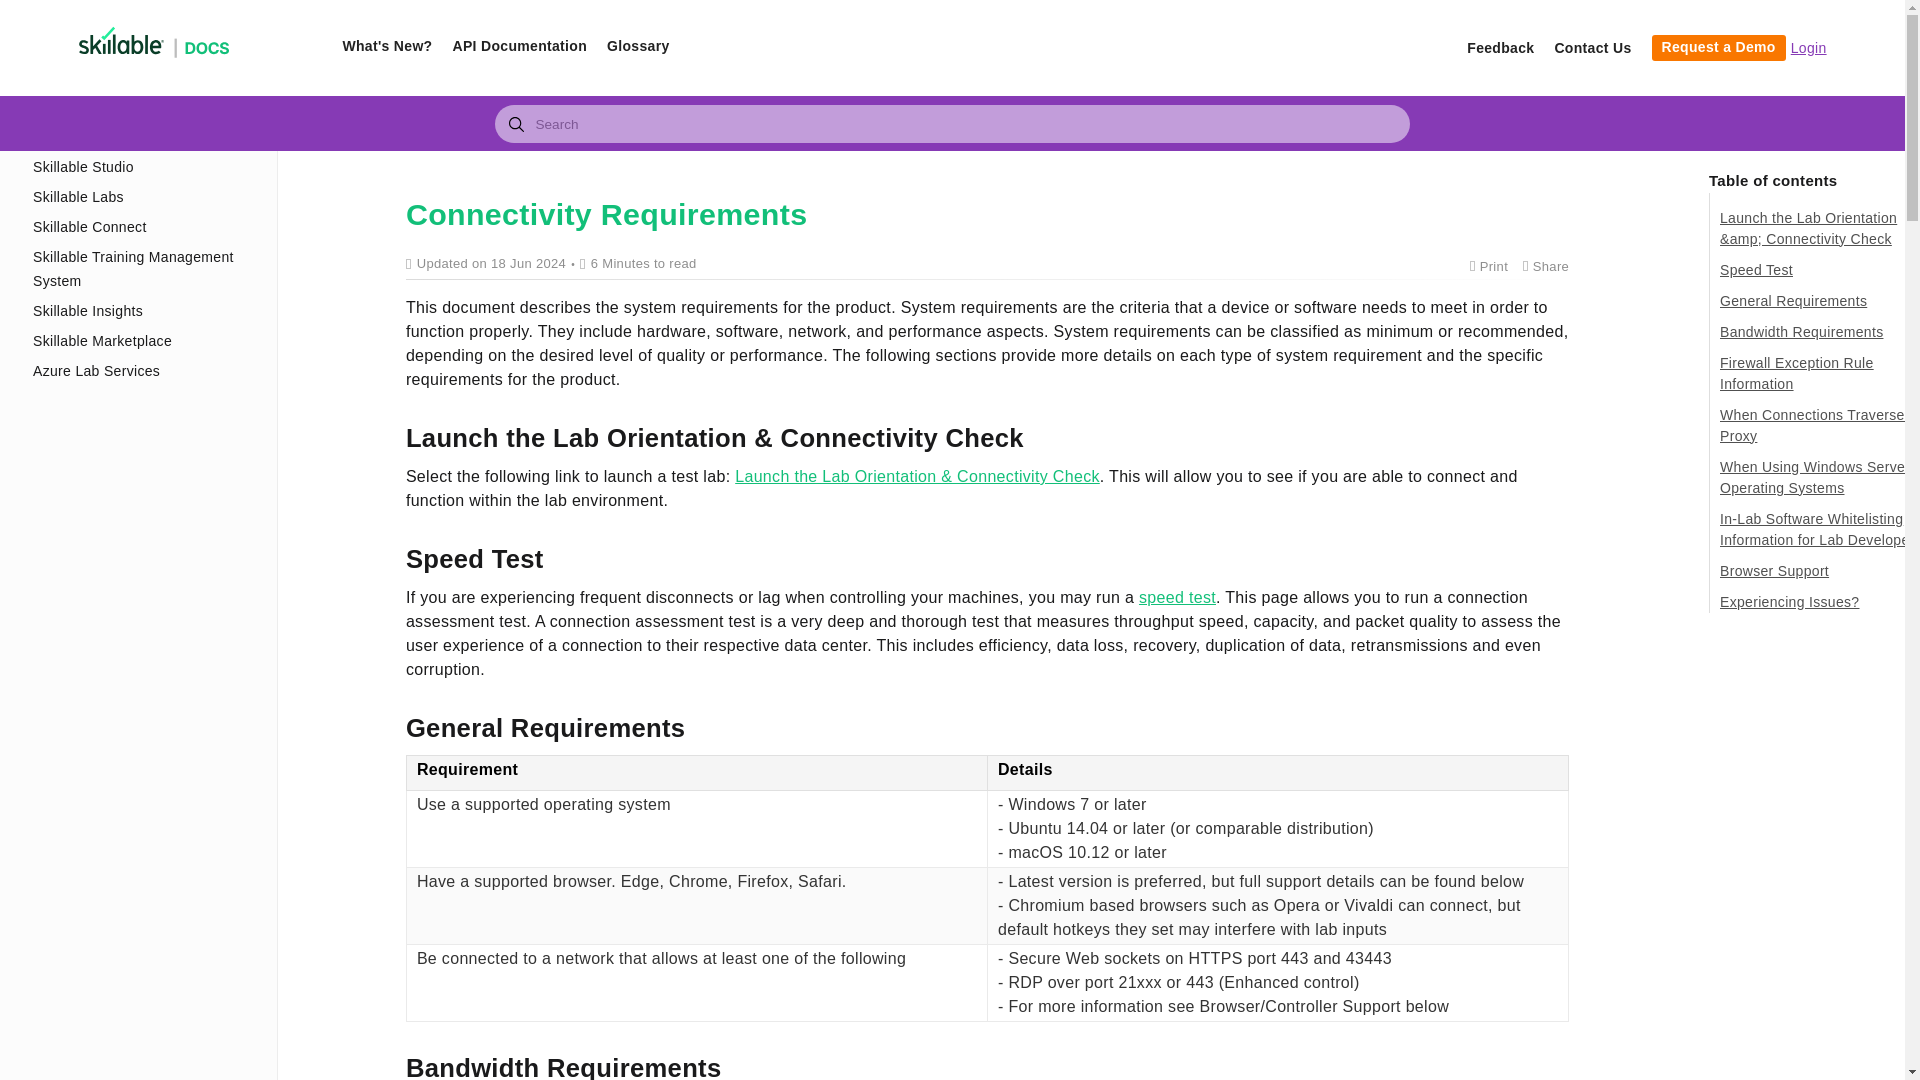 The width and height of the screenshot is (1920, 1080). I want to click on Skillable Studio, so click(142, 167).